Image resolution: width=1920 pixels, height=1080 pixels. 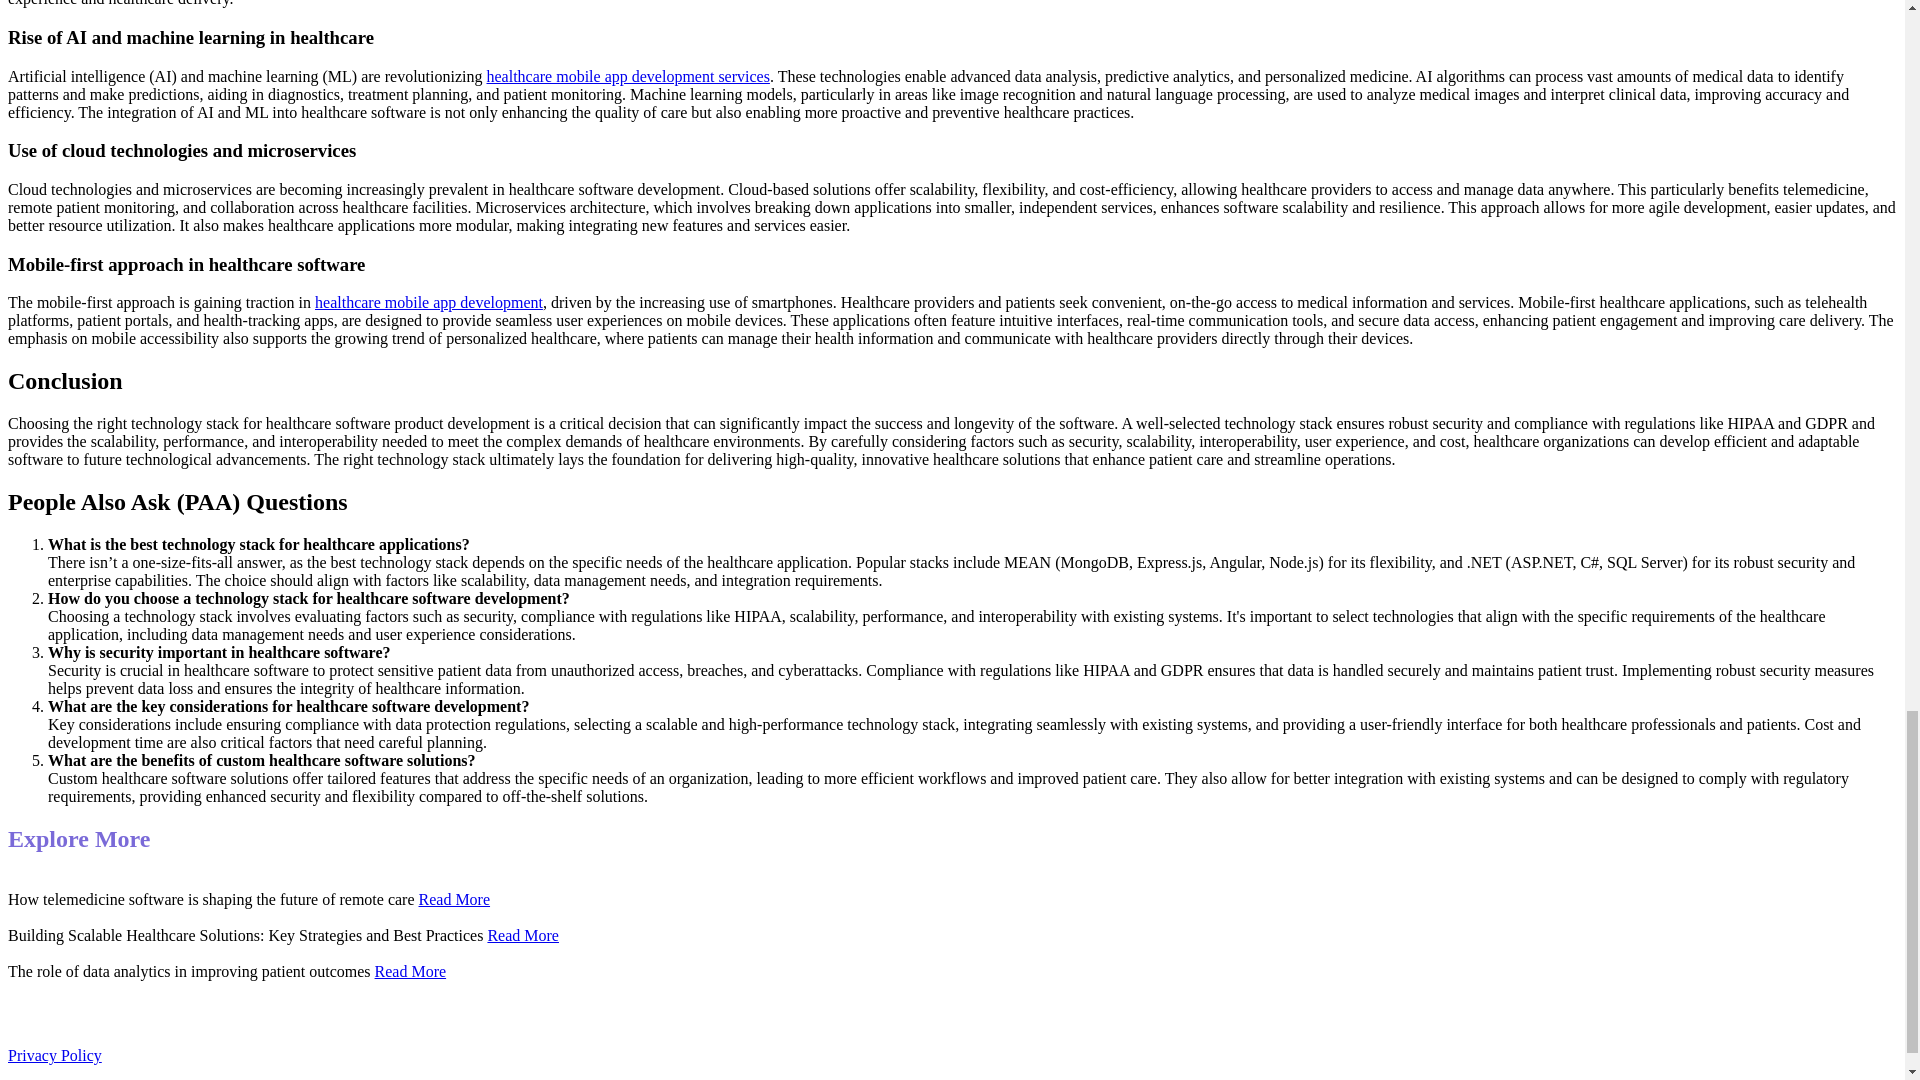 I want to click on Read More, so click(x=454, y=900).